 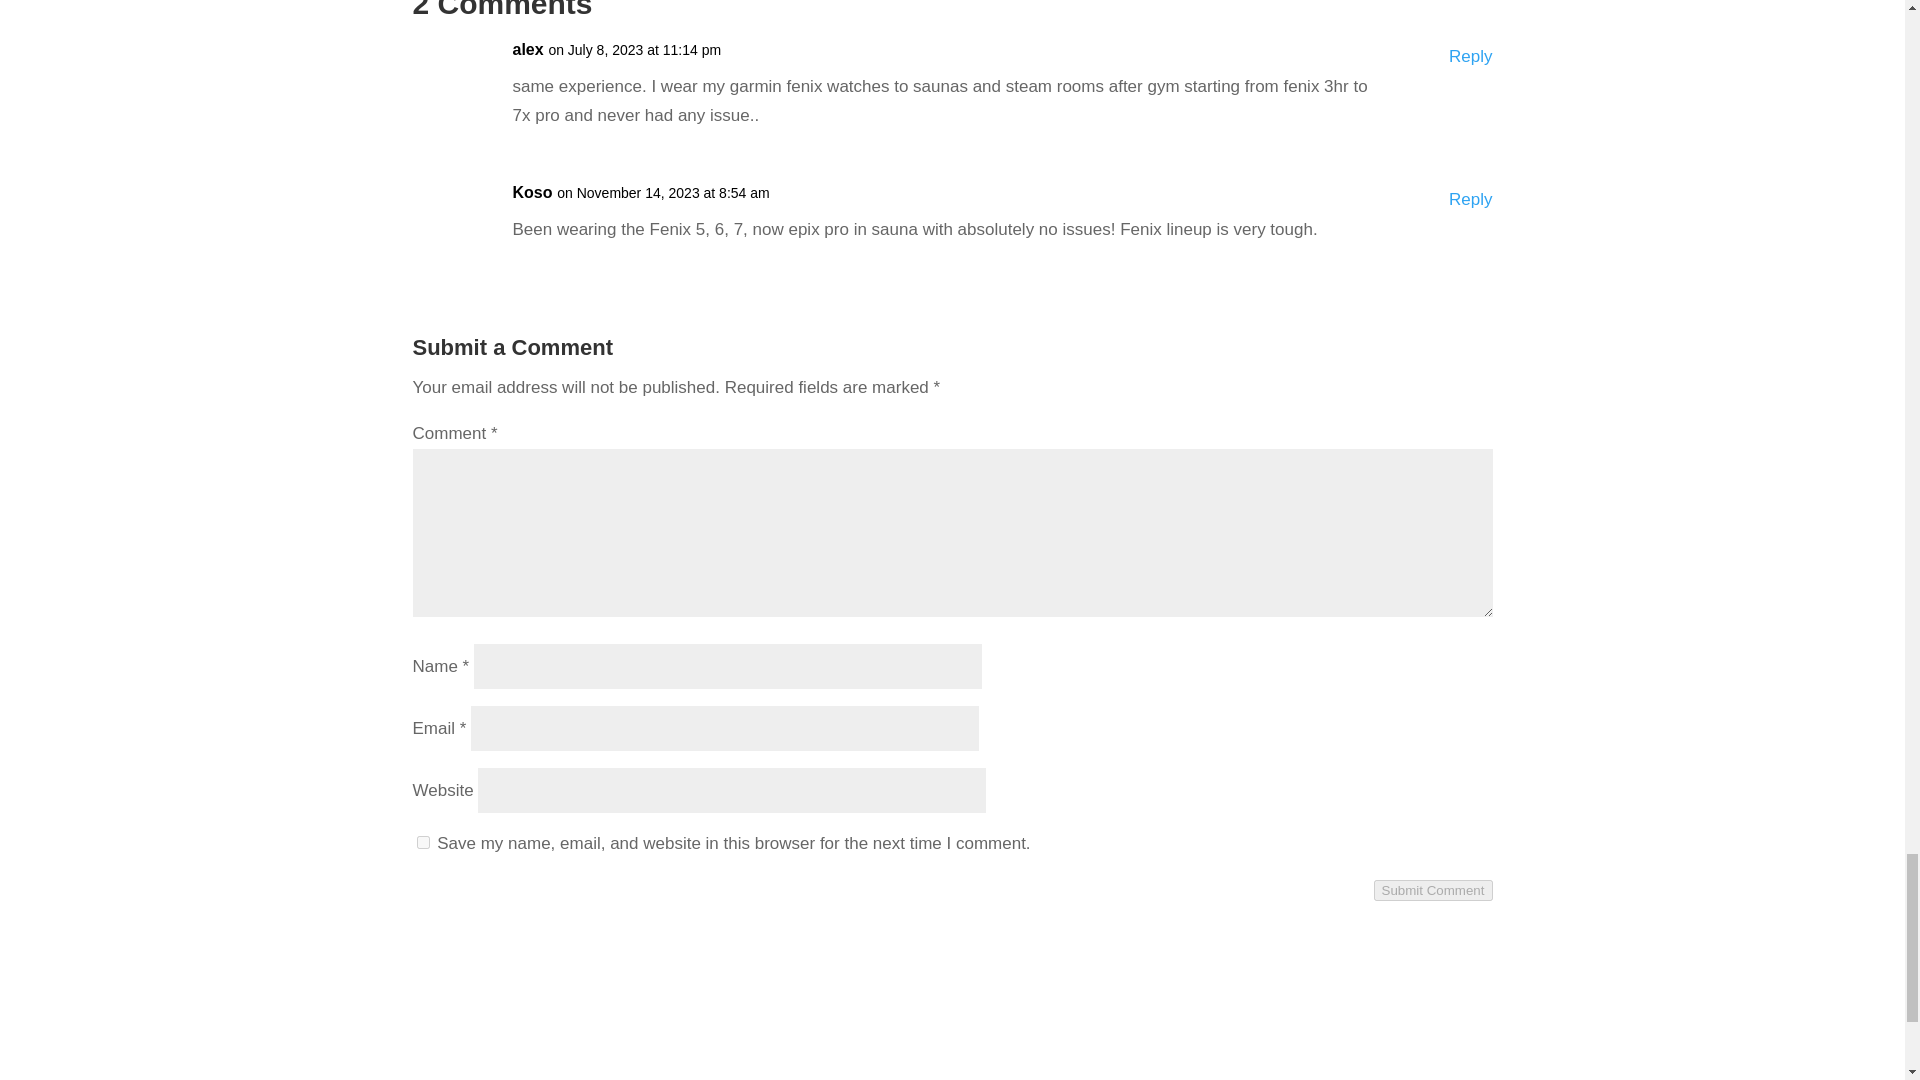 What do you see at coordinates (422, 842) in the screenshot?
I see `yes` at bounding box center [422, 842].